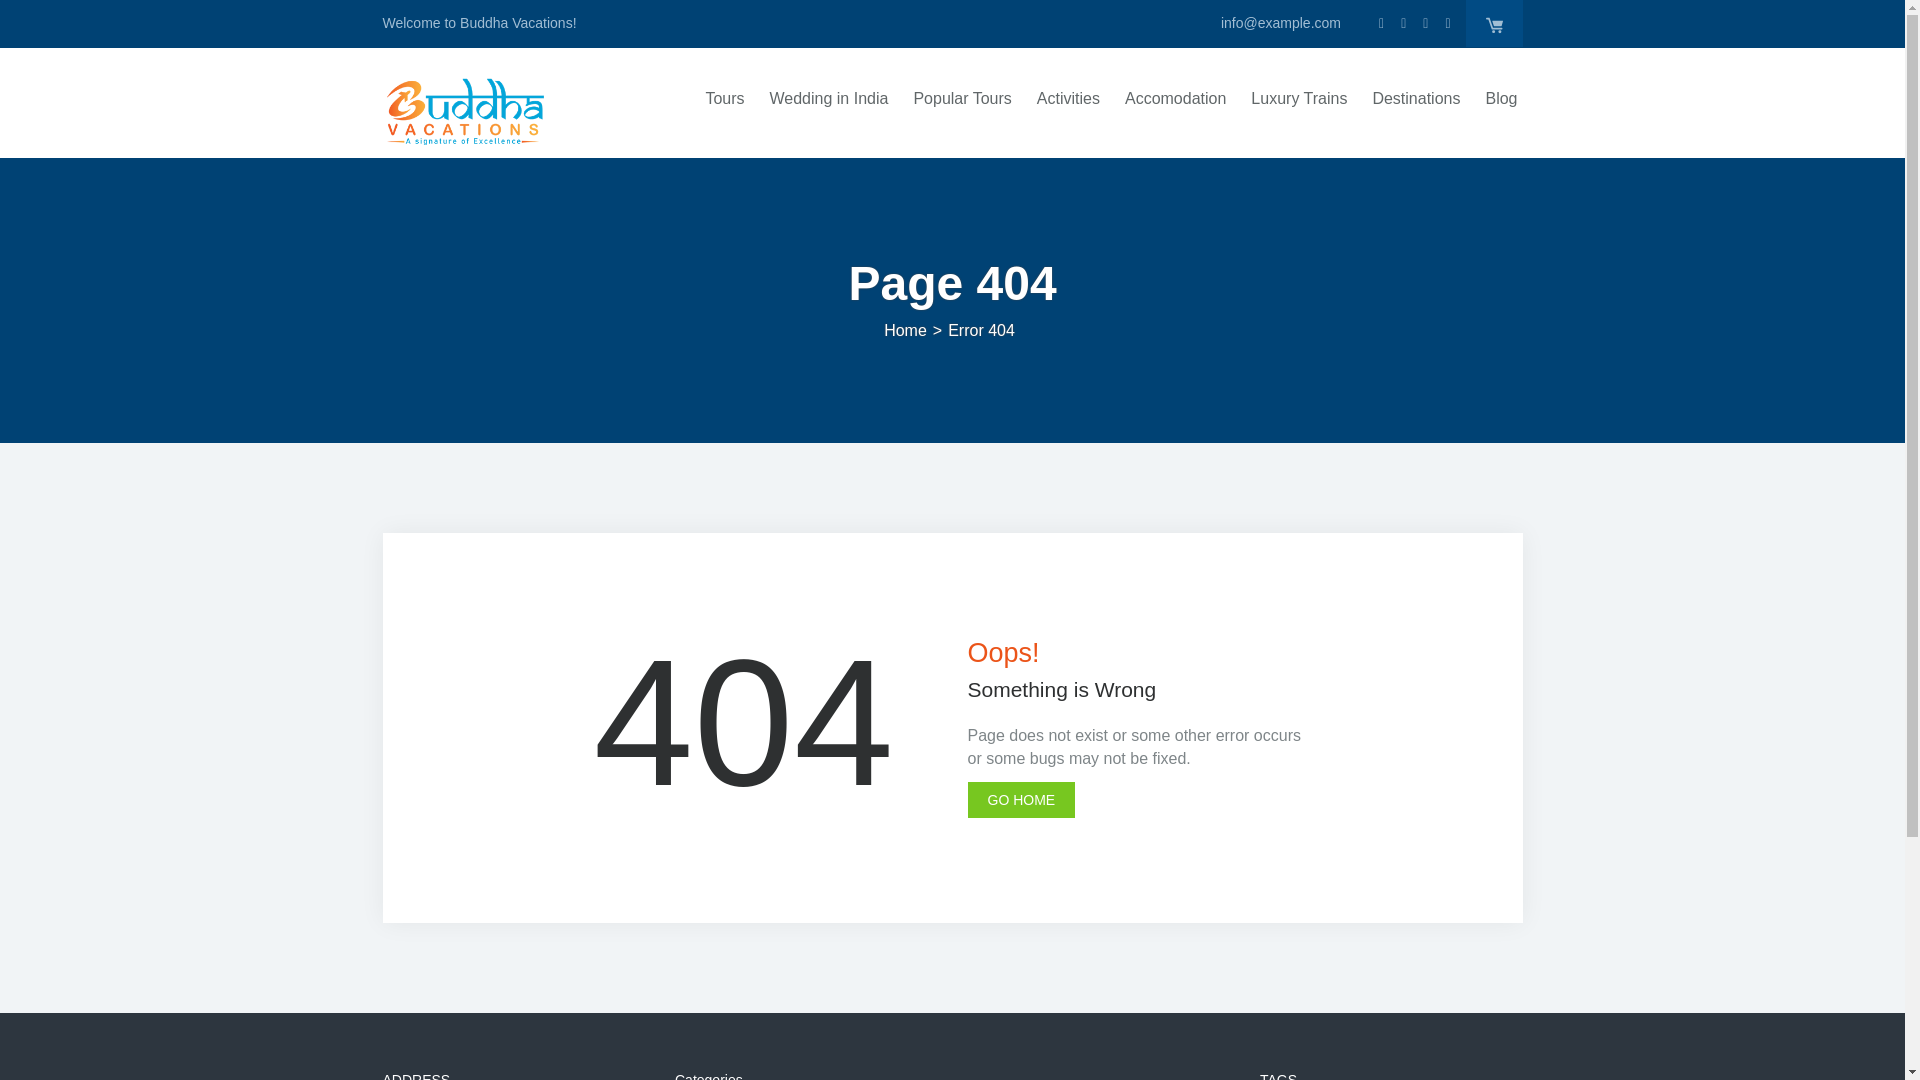 The height and width of the screenshot is (1080, 1920). Describe the element at coordinates (905, 330) in the screenshot. I see `Home` at that location.